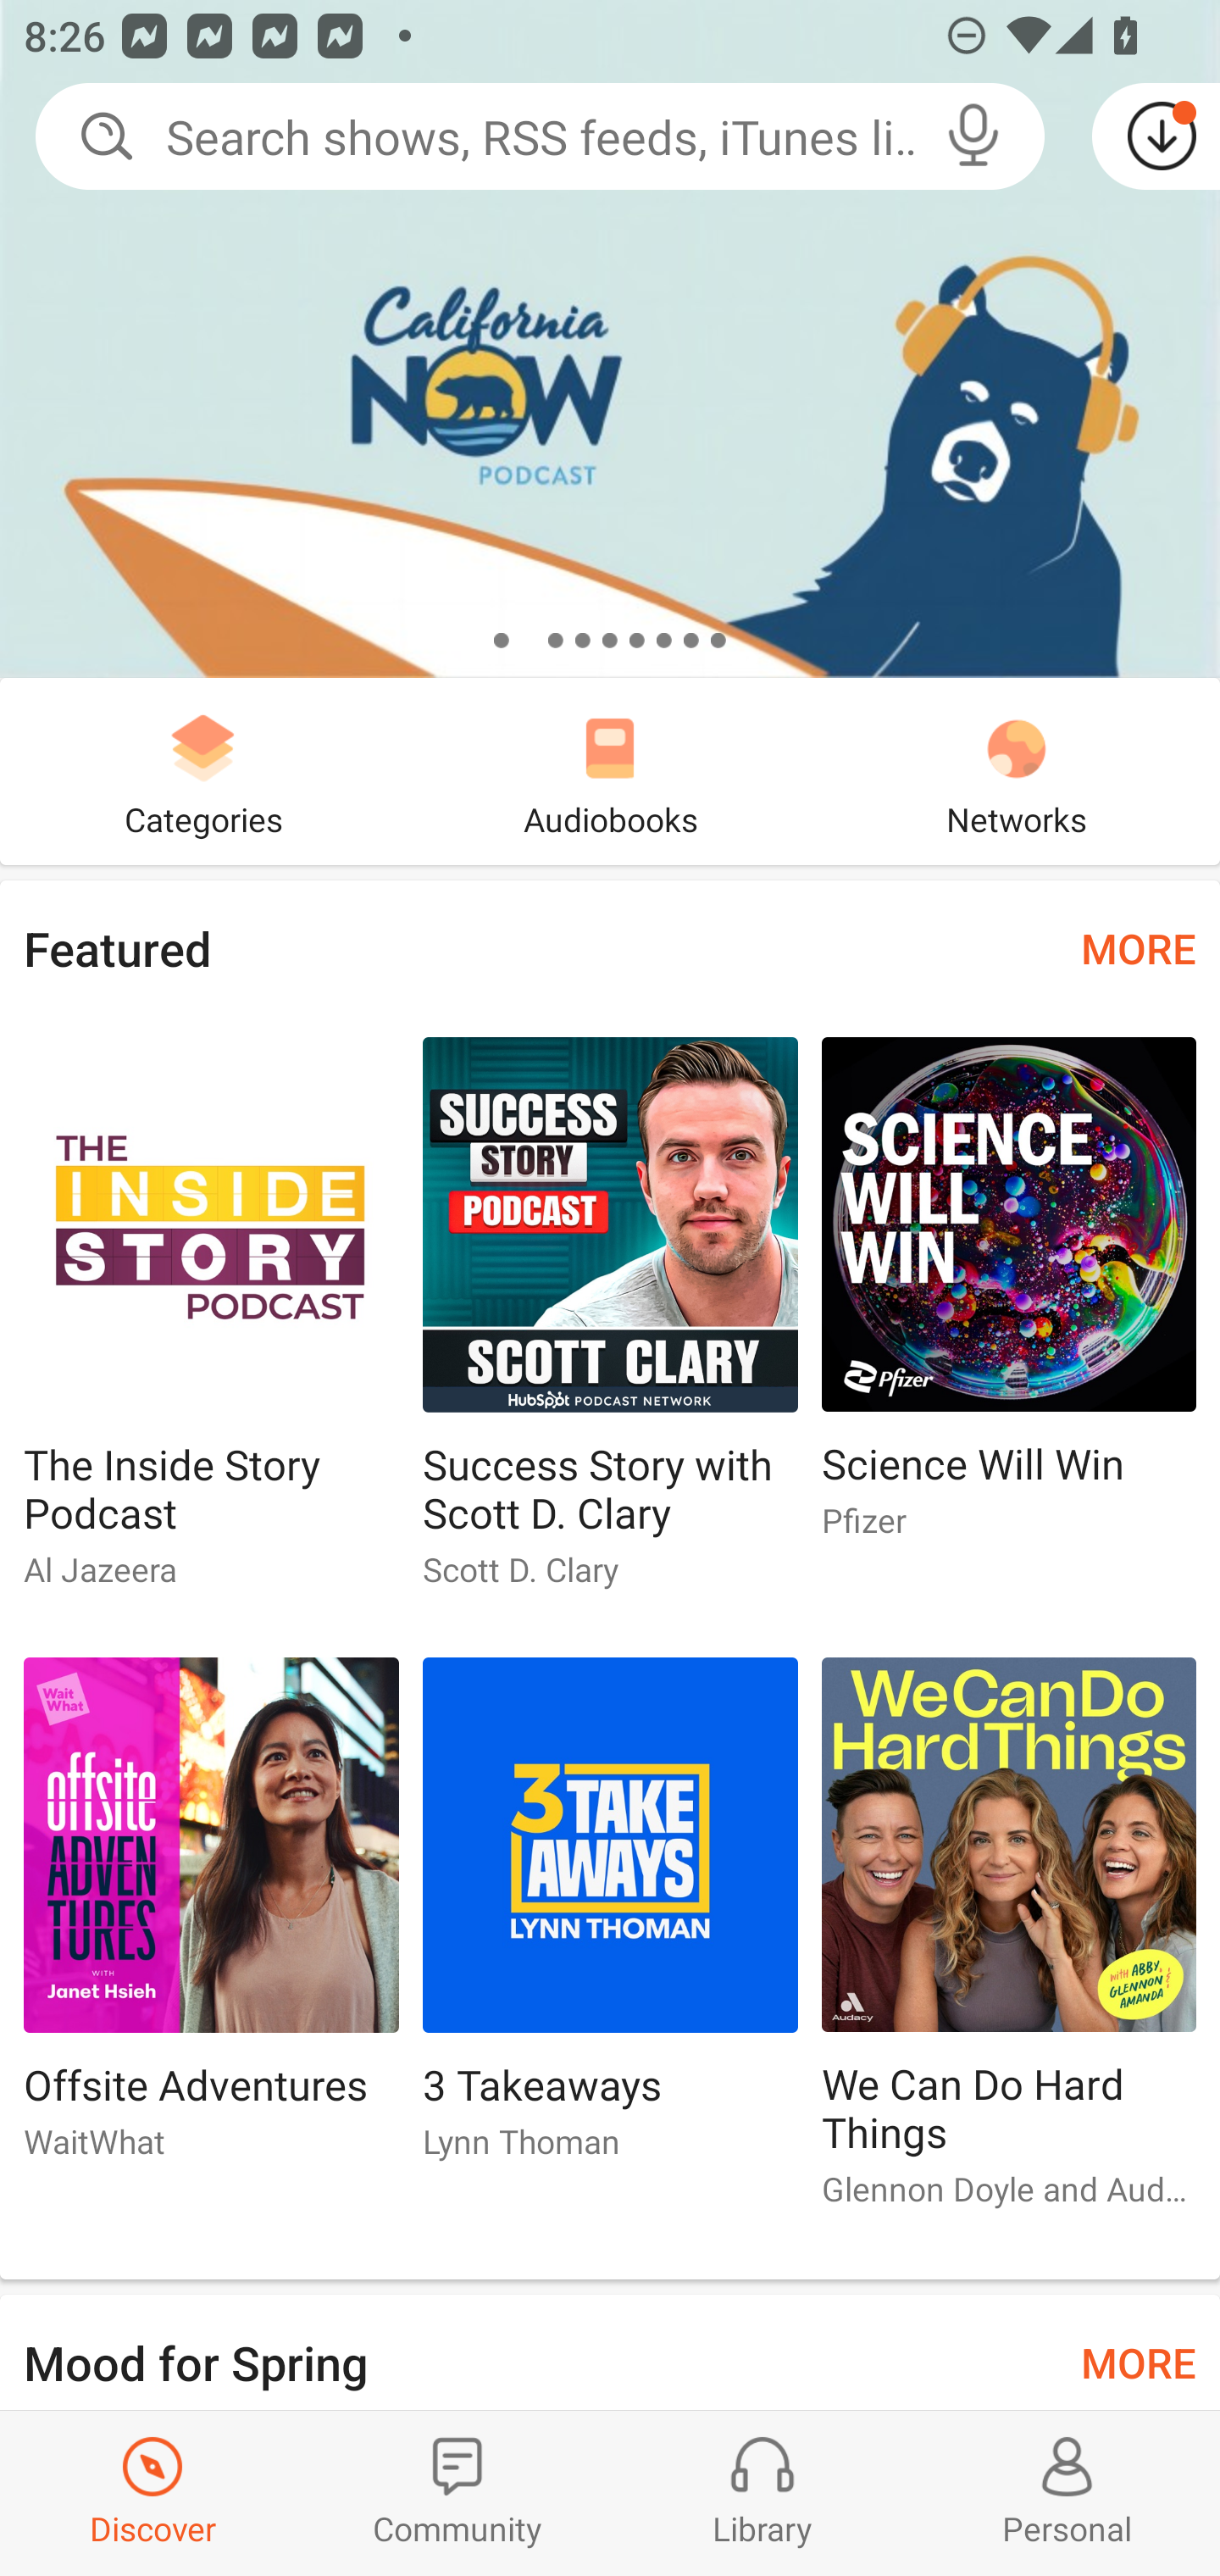  Describe the element at coordinates (762, 2493) in the screenshot. I see `Library` at that location.